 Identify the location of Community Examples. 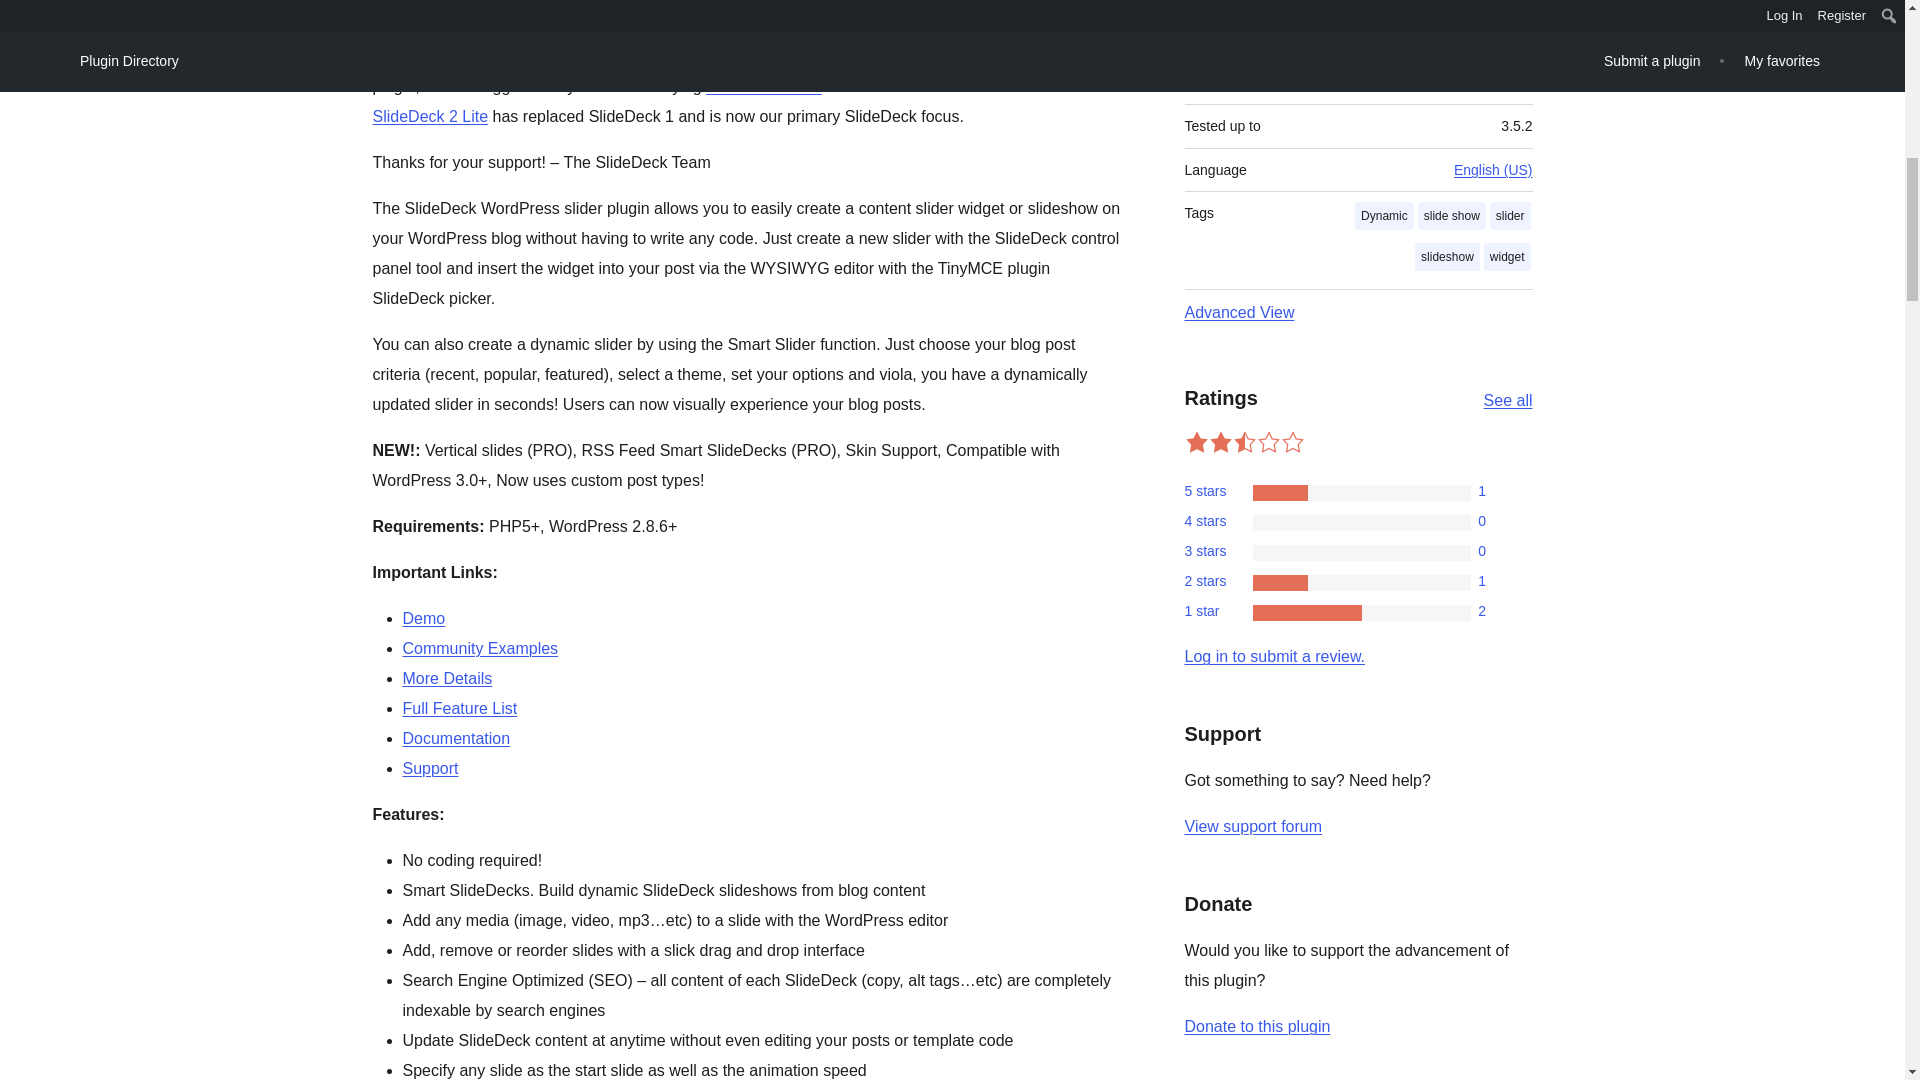
(480, 648).